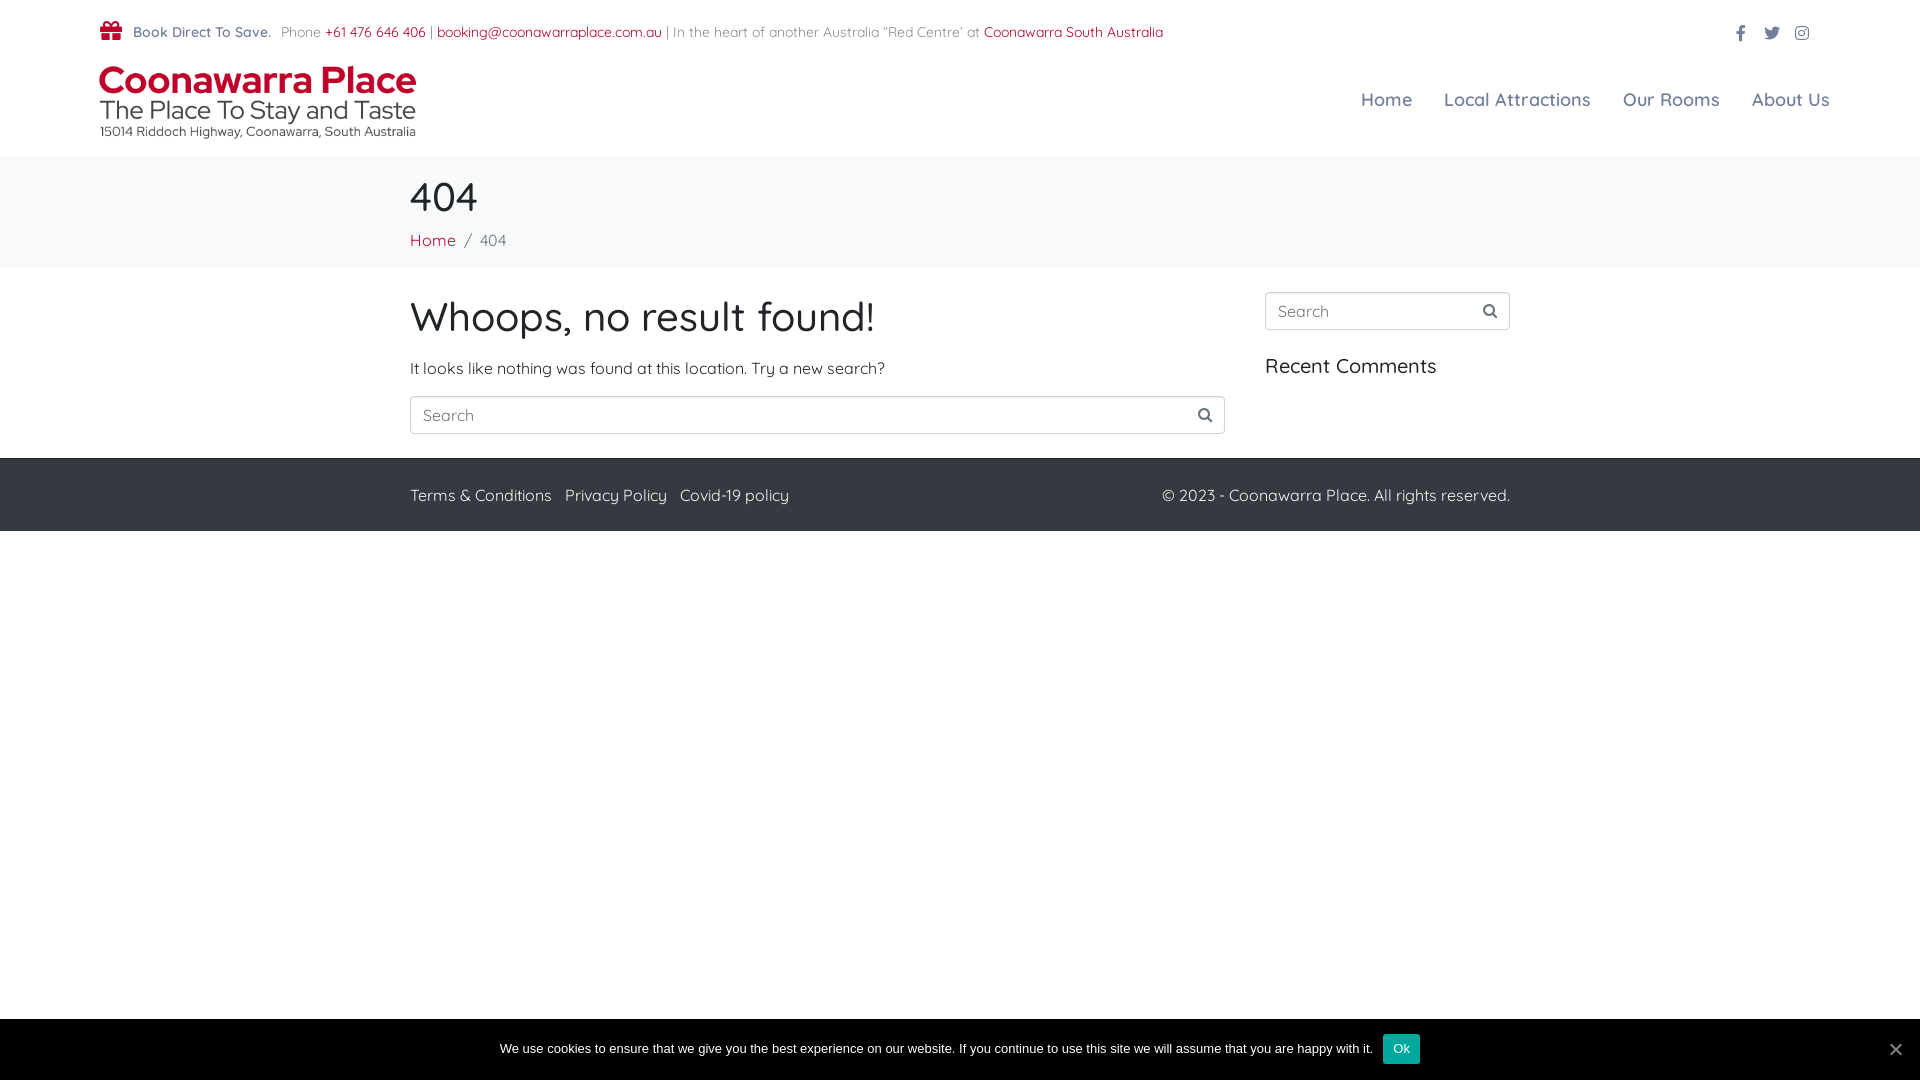  What do you see at coordinates (734, 495) in the screenshot?
I see `Covid-19 policy` at bounding box center [734, 495].